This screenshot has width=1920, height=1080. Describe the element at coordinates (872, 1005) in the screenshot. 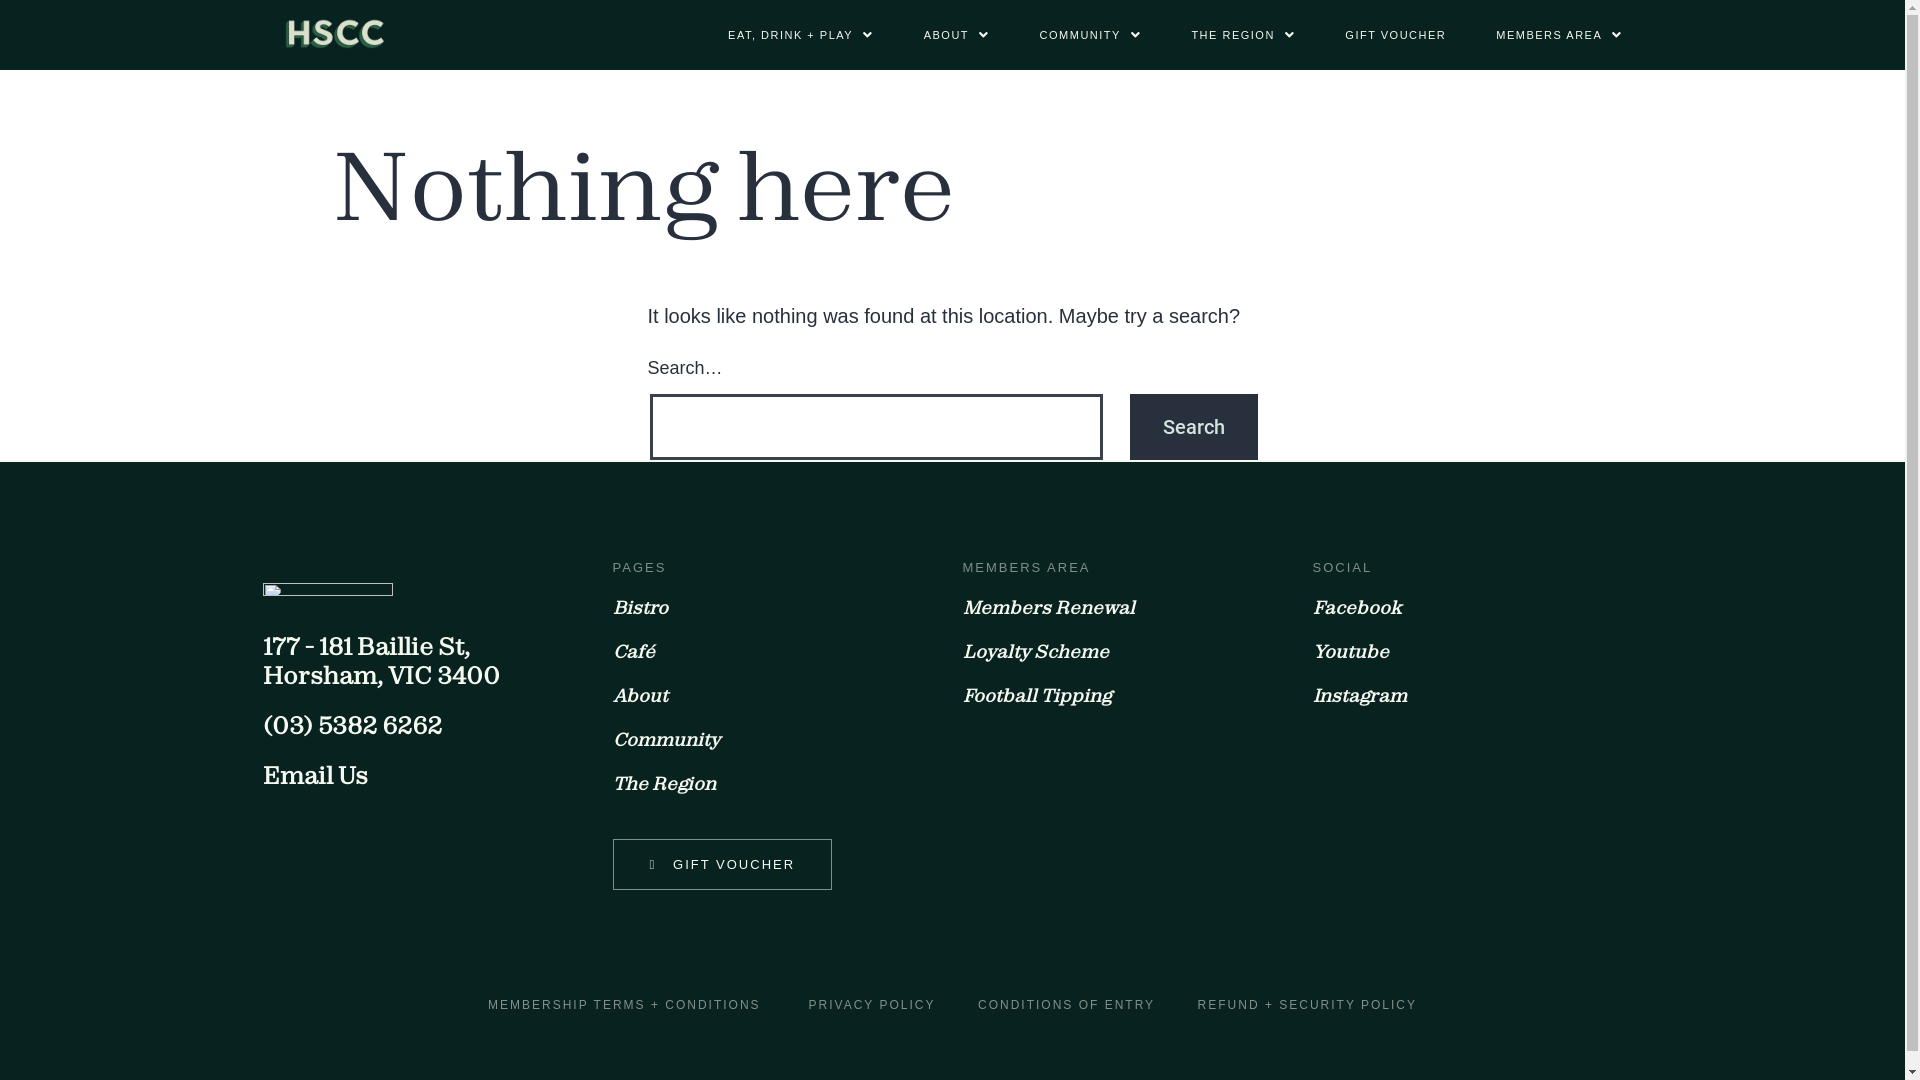

I see `PRIVACY POLICY` at that location.